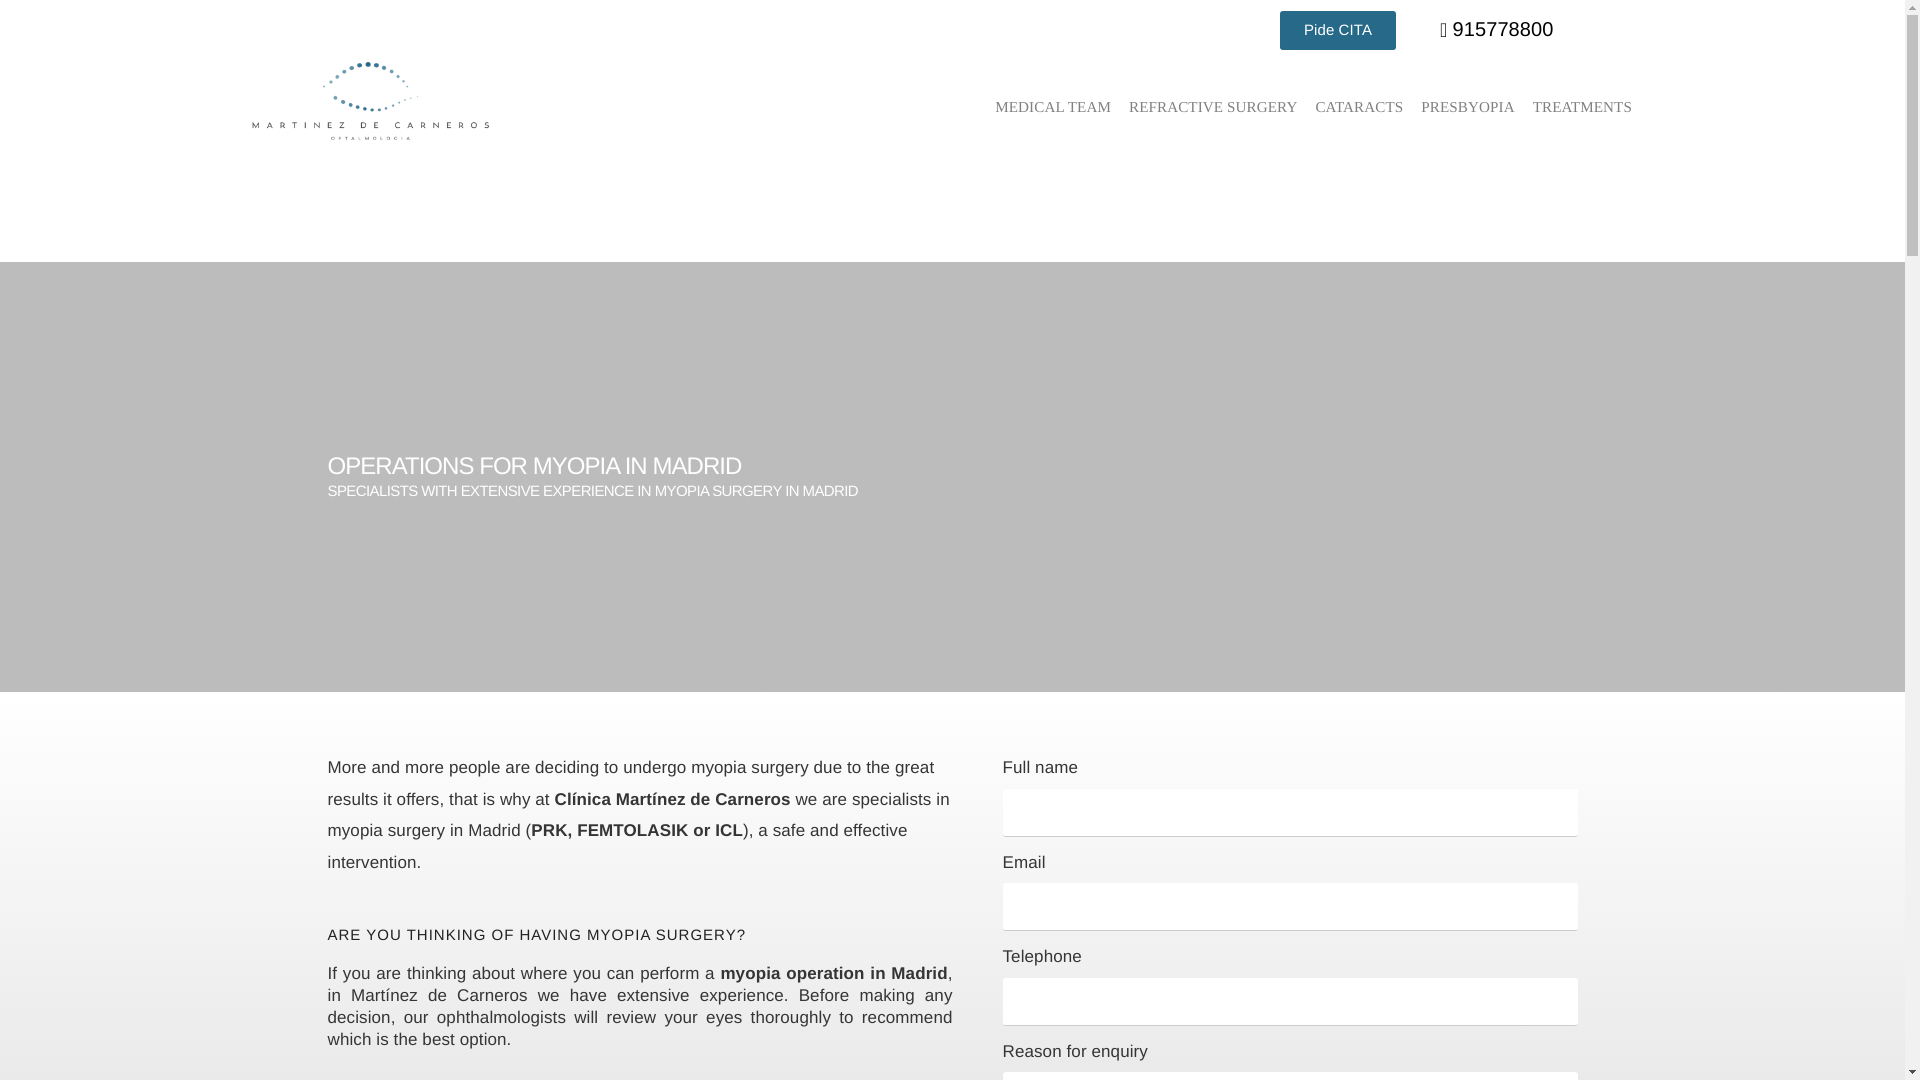 The image size is (1920, 1080). Describe the element at coordinates (1212, 106) in the screenshot. I see `REFRACTIVE SURGERY` at that location.